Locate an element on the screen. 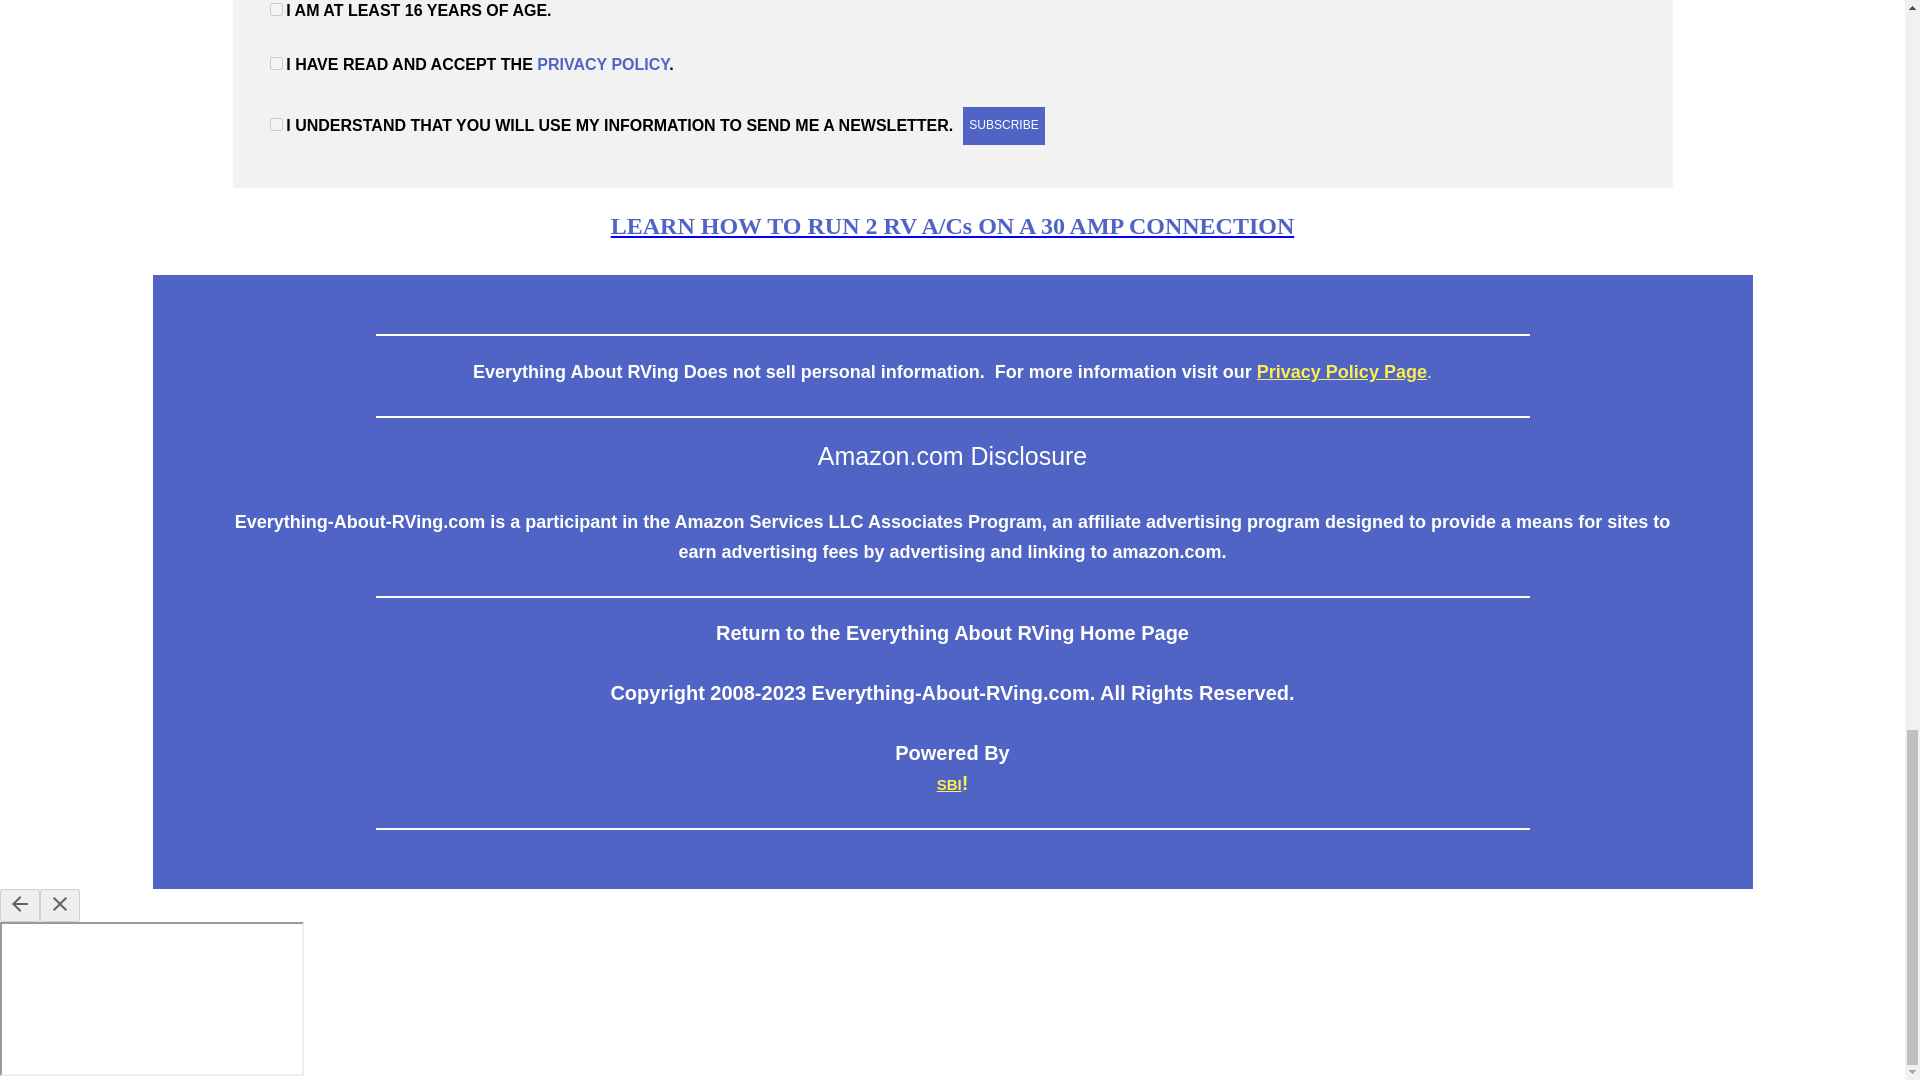 The width and height of the screenshot is (1920, 1080). on is located at coordinates (276, 124).